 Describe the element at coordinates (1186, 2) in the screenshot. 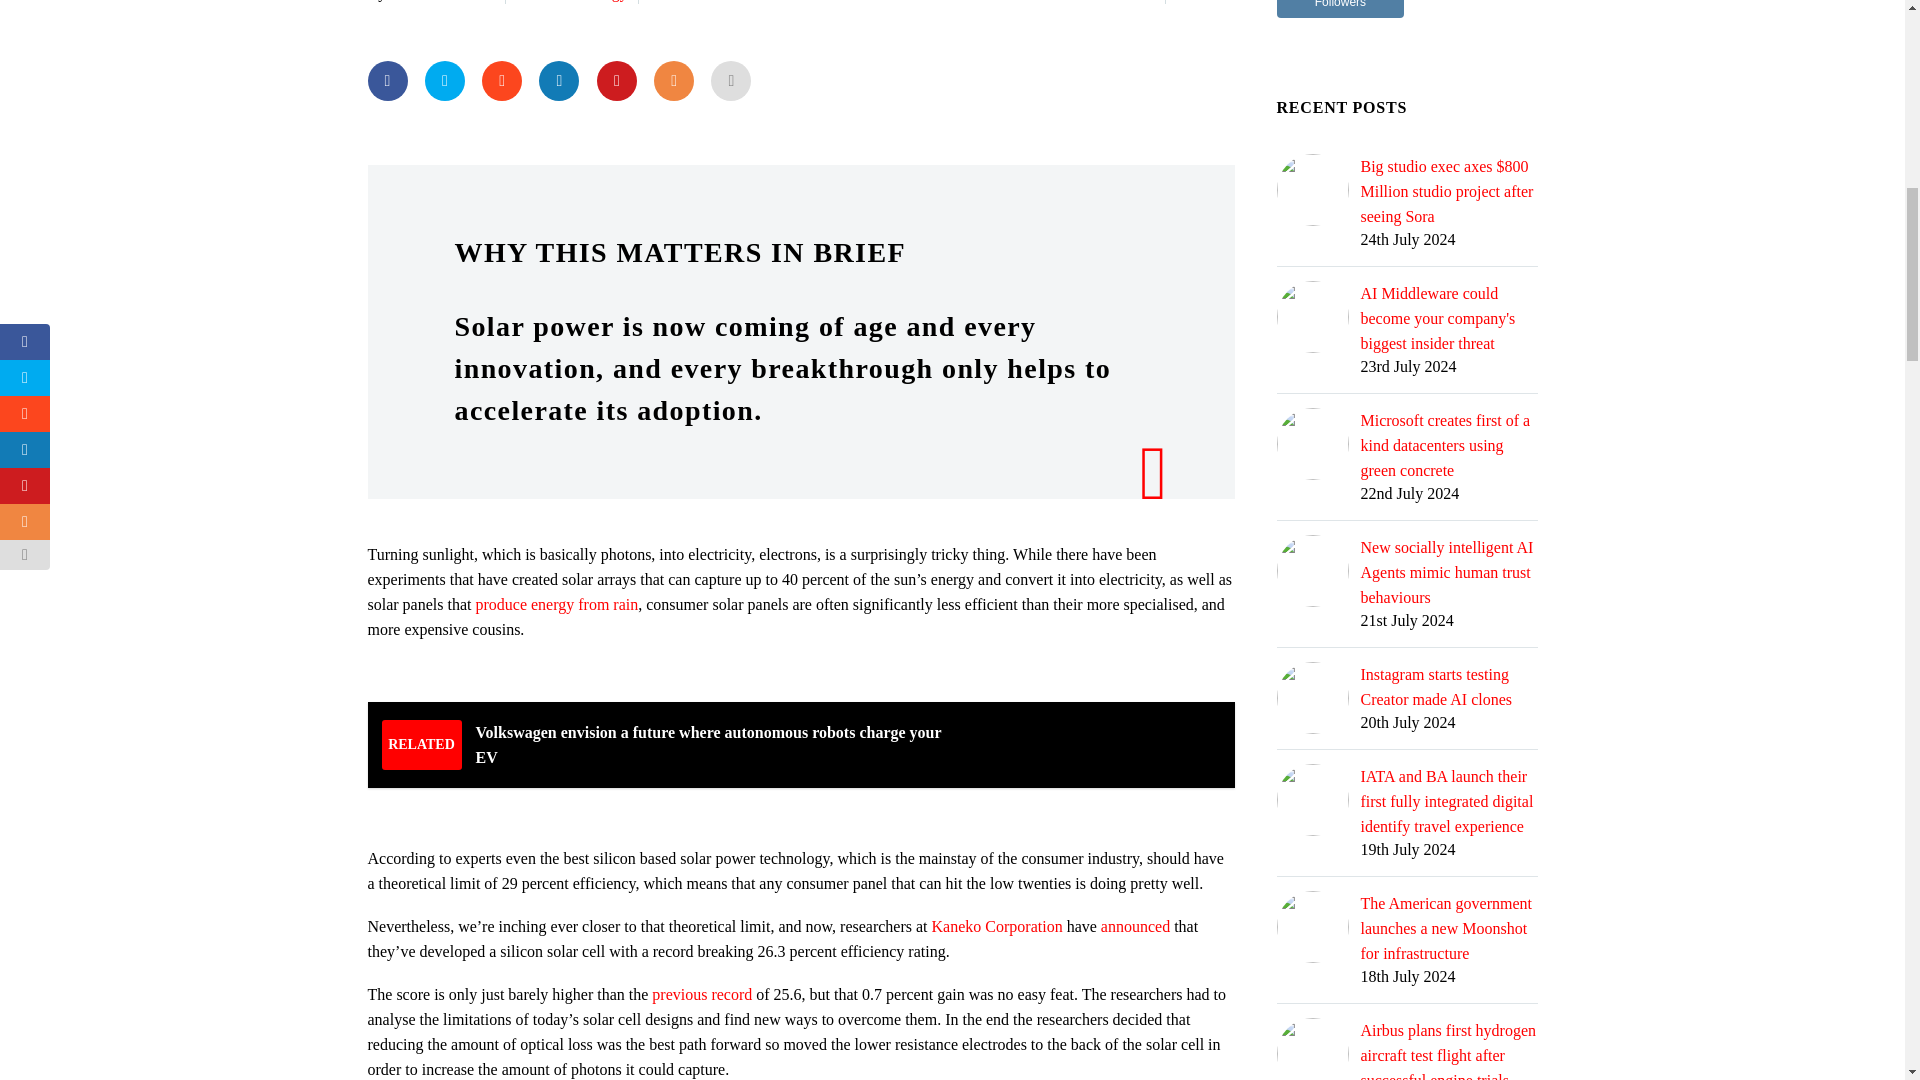

I see `Like this` at that location.